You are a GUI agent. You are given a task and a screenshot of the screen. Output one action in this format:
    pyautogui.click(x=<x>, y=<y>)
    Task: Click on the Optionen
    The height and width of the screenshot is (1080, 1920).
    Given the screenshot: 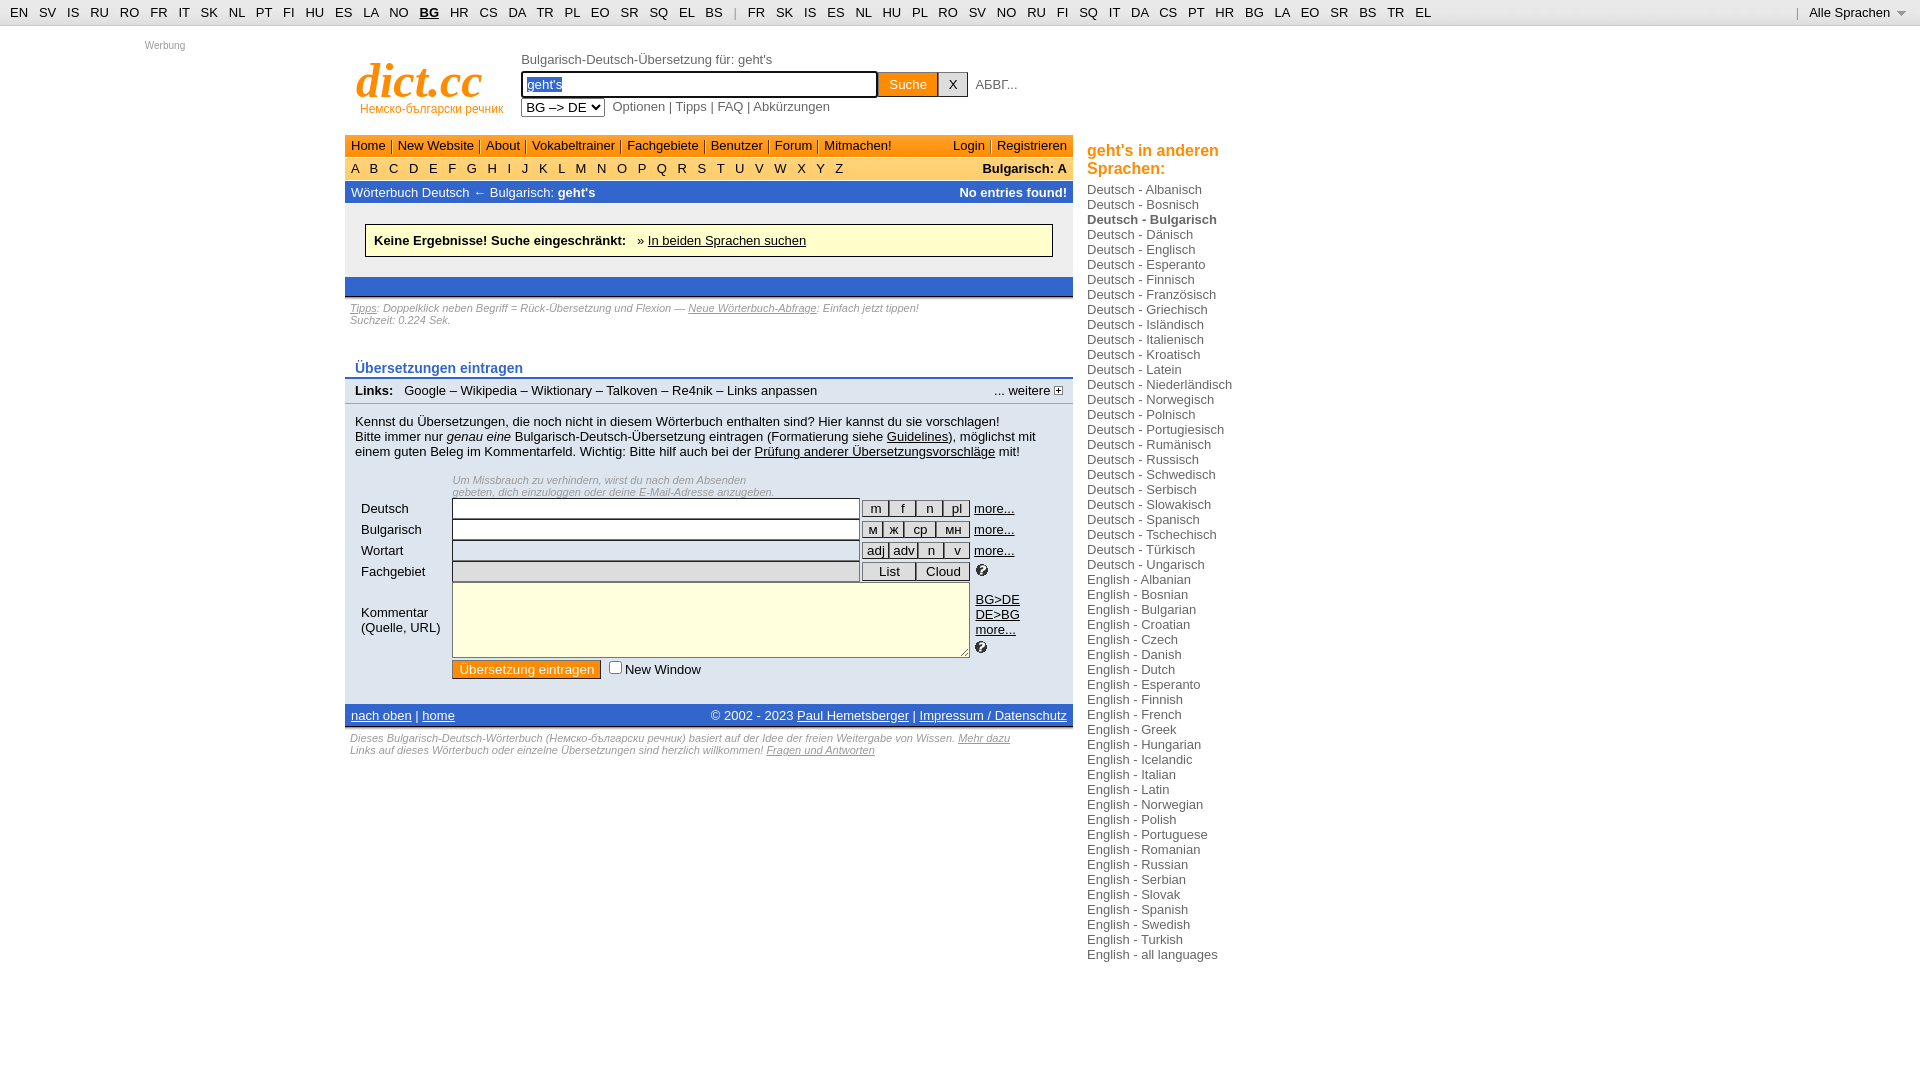 What is the action you would take?
    pyautogui.click(x=638, y=106)
    